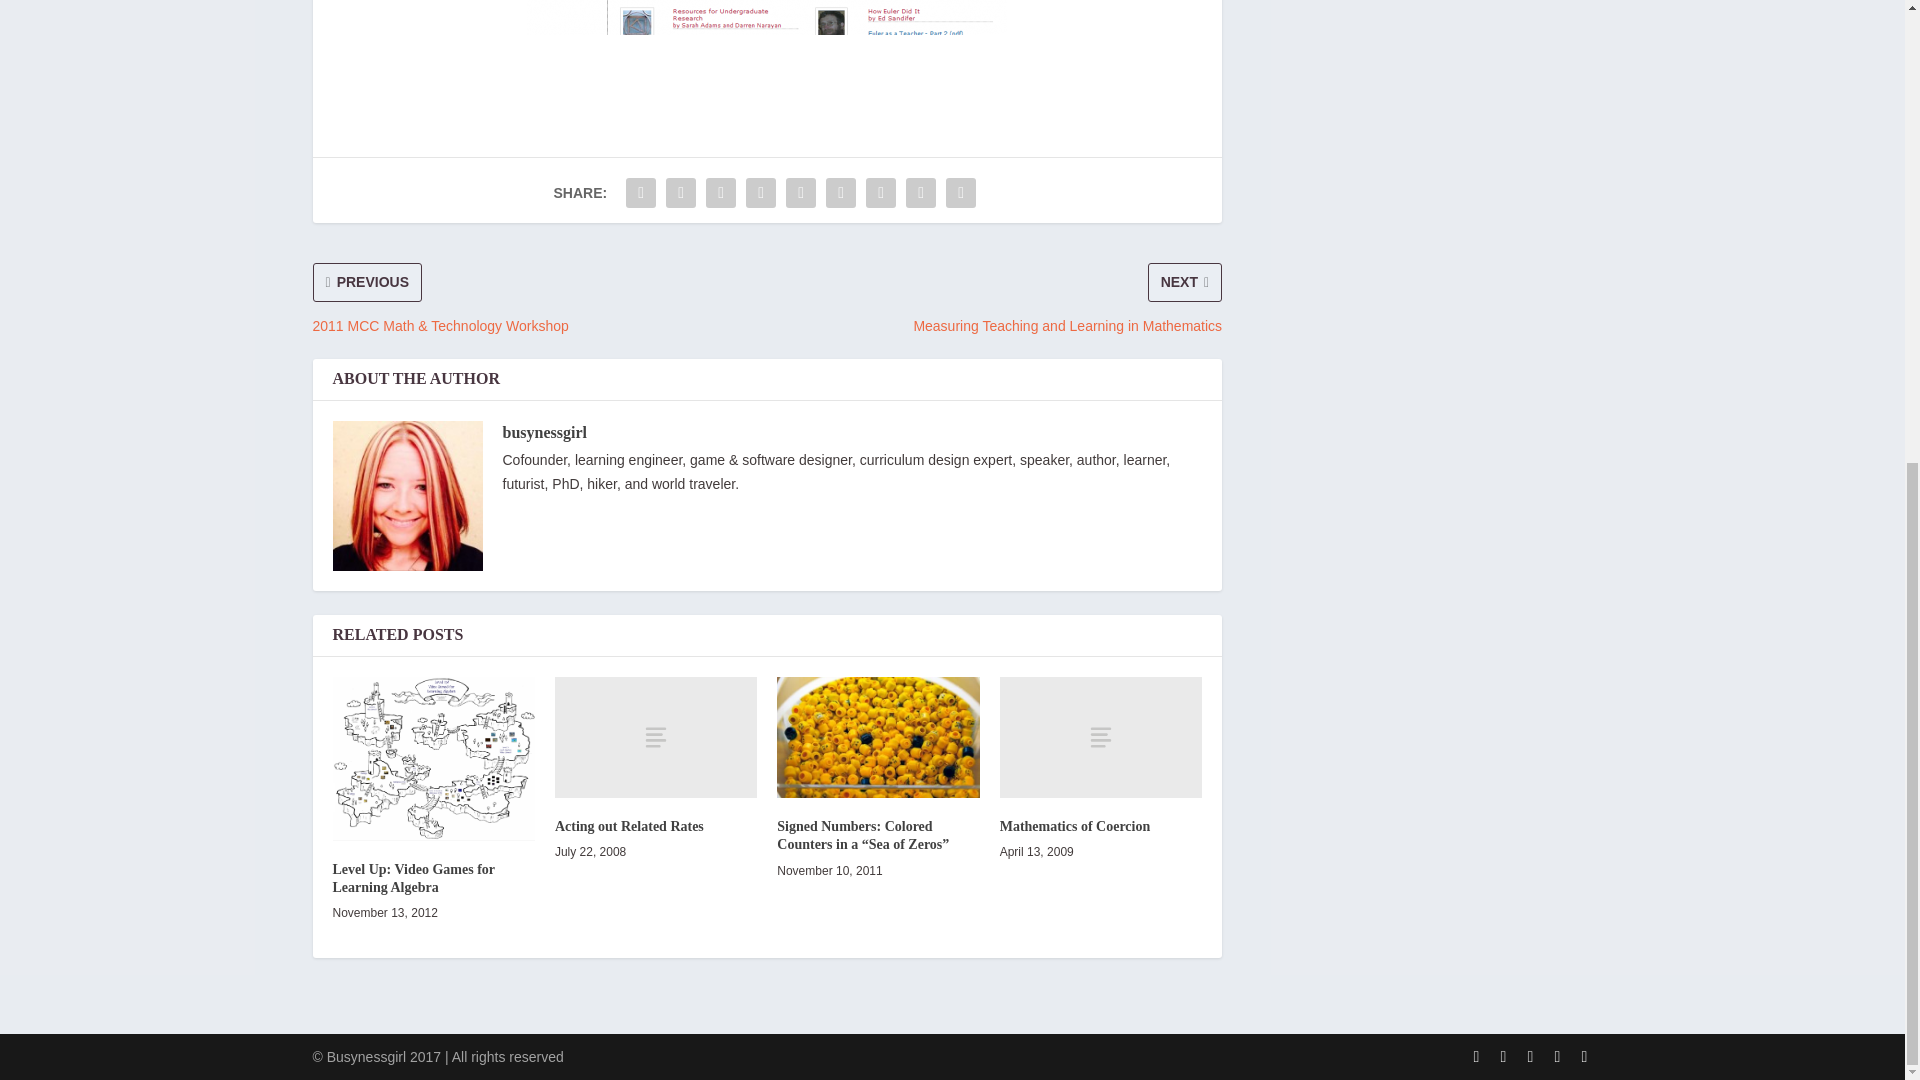 The width and height of the screenshot is (1920, 1080). What do you see at coordinates (1100, 738) in the screenshot?
I see `Mathematics of Coercion` at bounding box center [1100, 738].